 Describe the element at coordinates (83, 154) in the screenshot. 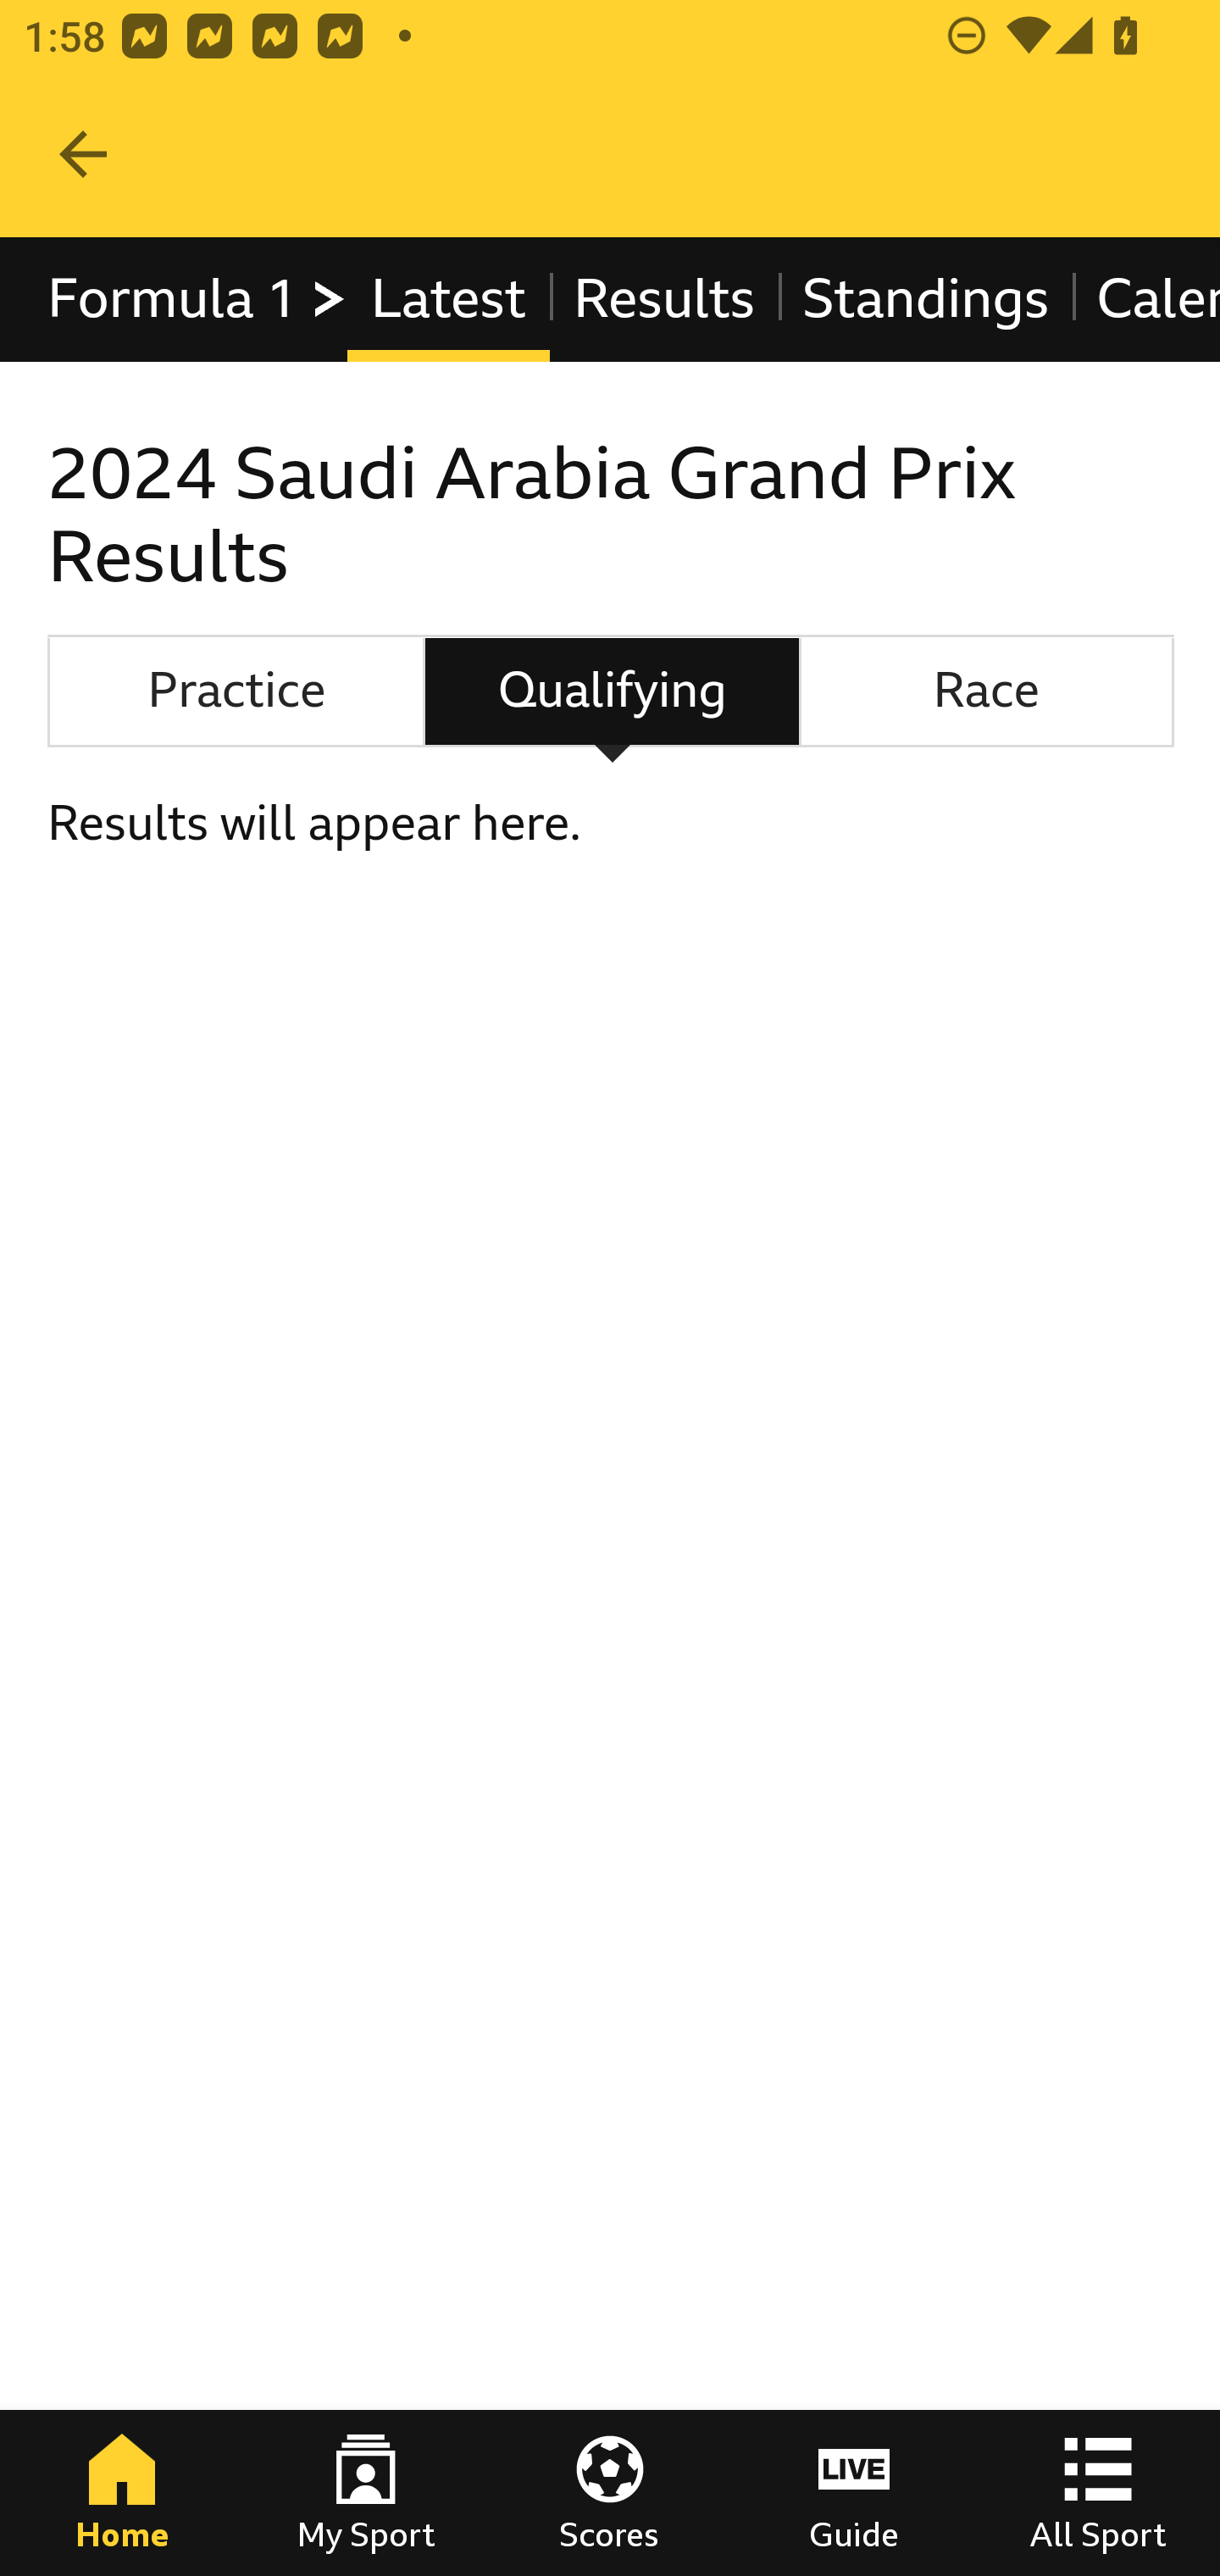

I see `Navigate up` at that location.